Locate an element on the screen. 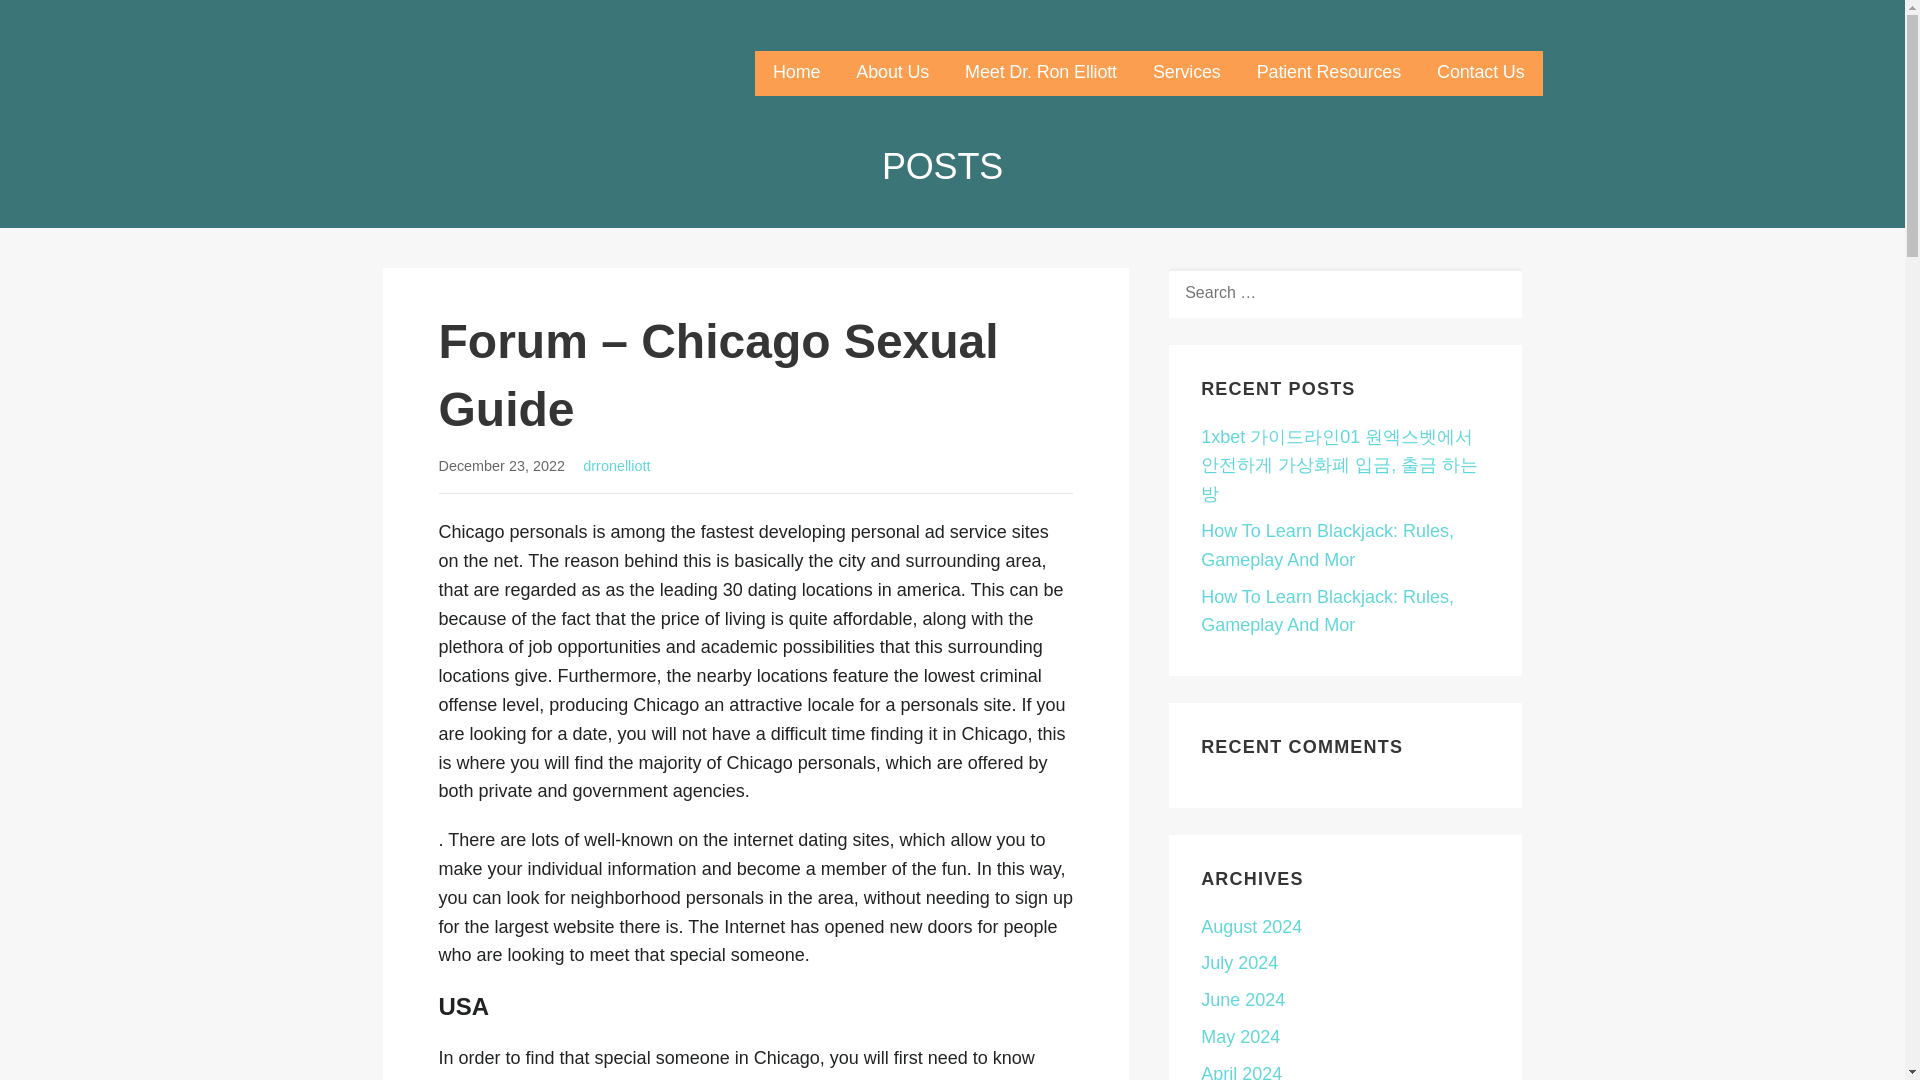 The width and height of the screenshot is (1920, 1080). August 2024 is located at coordinates (1251, 926).